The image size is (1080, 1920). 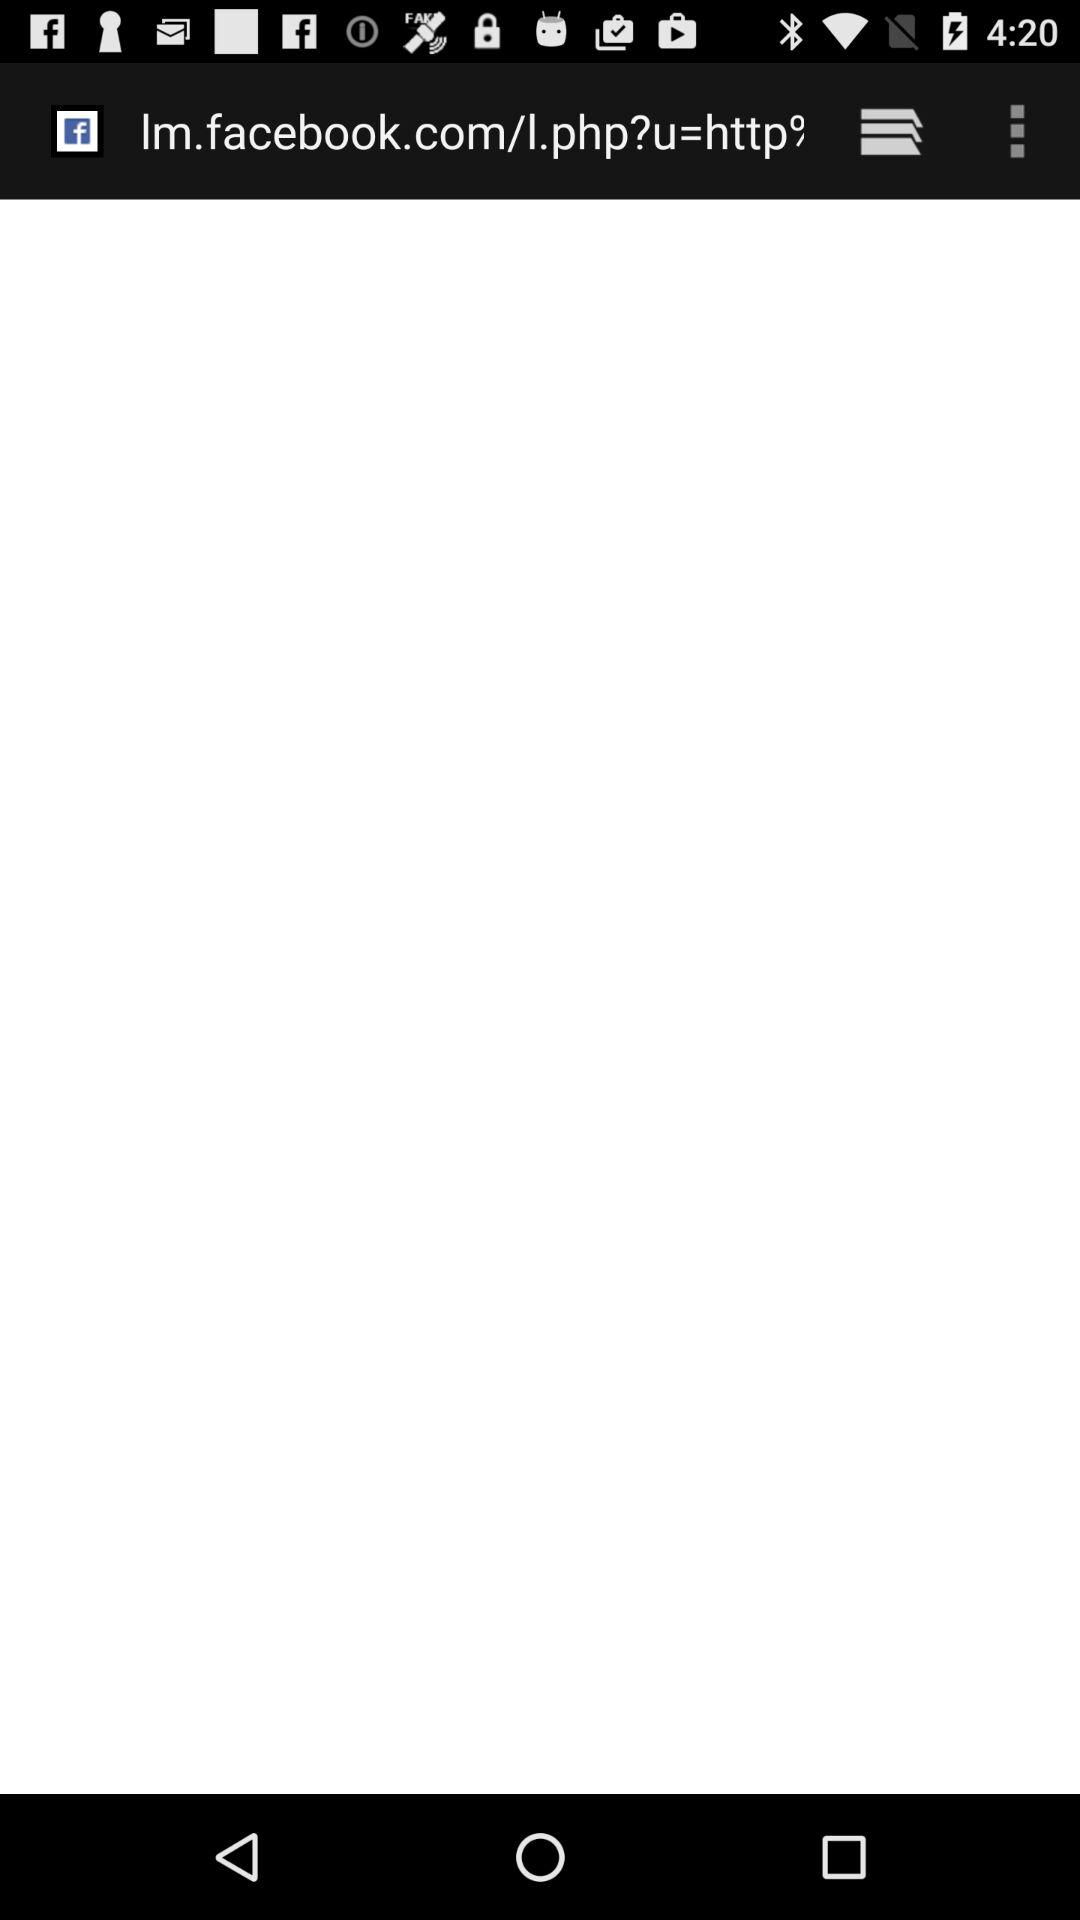 I want to click on click the icon next to lm facebook com icon, so click(x=890, y=130).